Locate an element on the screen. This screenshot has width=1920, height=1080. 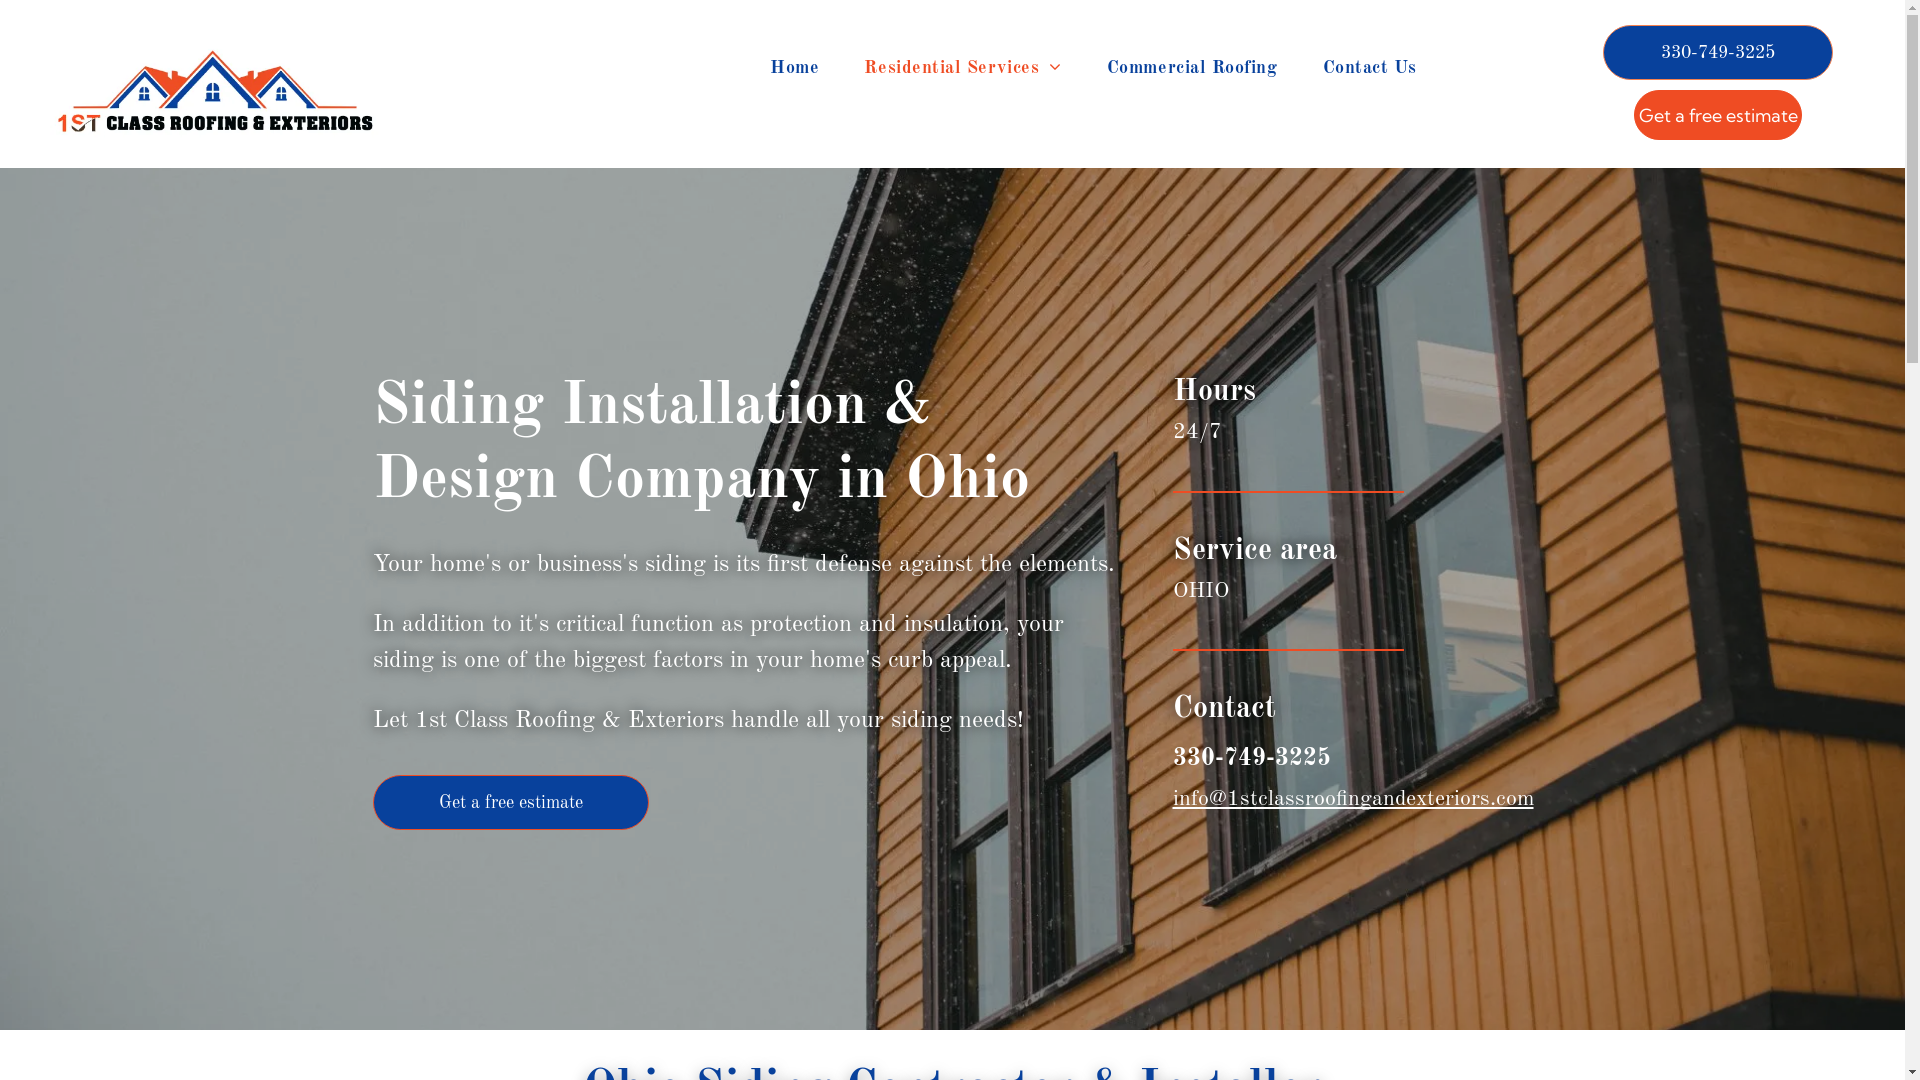
330-749-3225 is located at coordinates (1251, 759).